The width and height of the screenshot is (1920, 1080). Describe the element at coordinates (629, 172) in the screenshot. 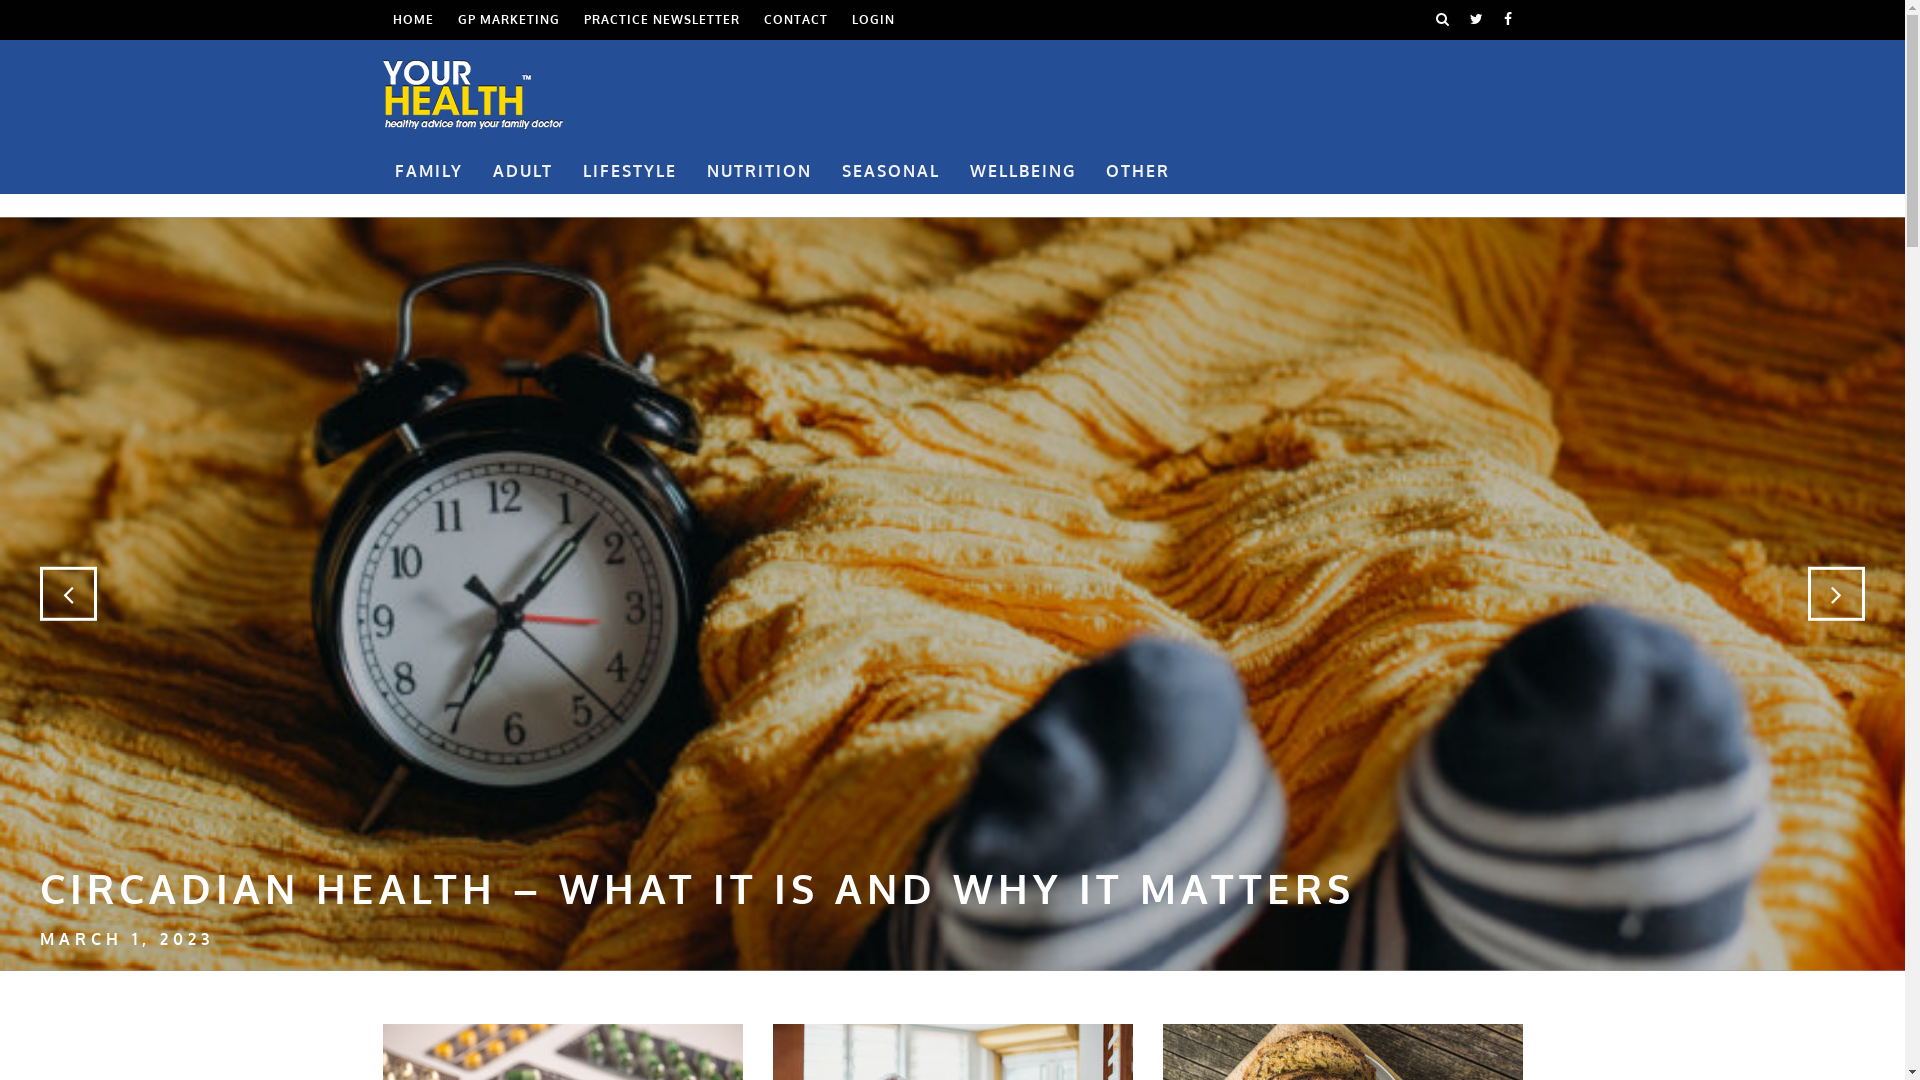

I see `LIFESTYLE` at that location.